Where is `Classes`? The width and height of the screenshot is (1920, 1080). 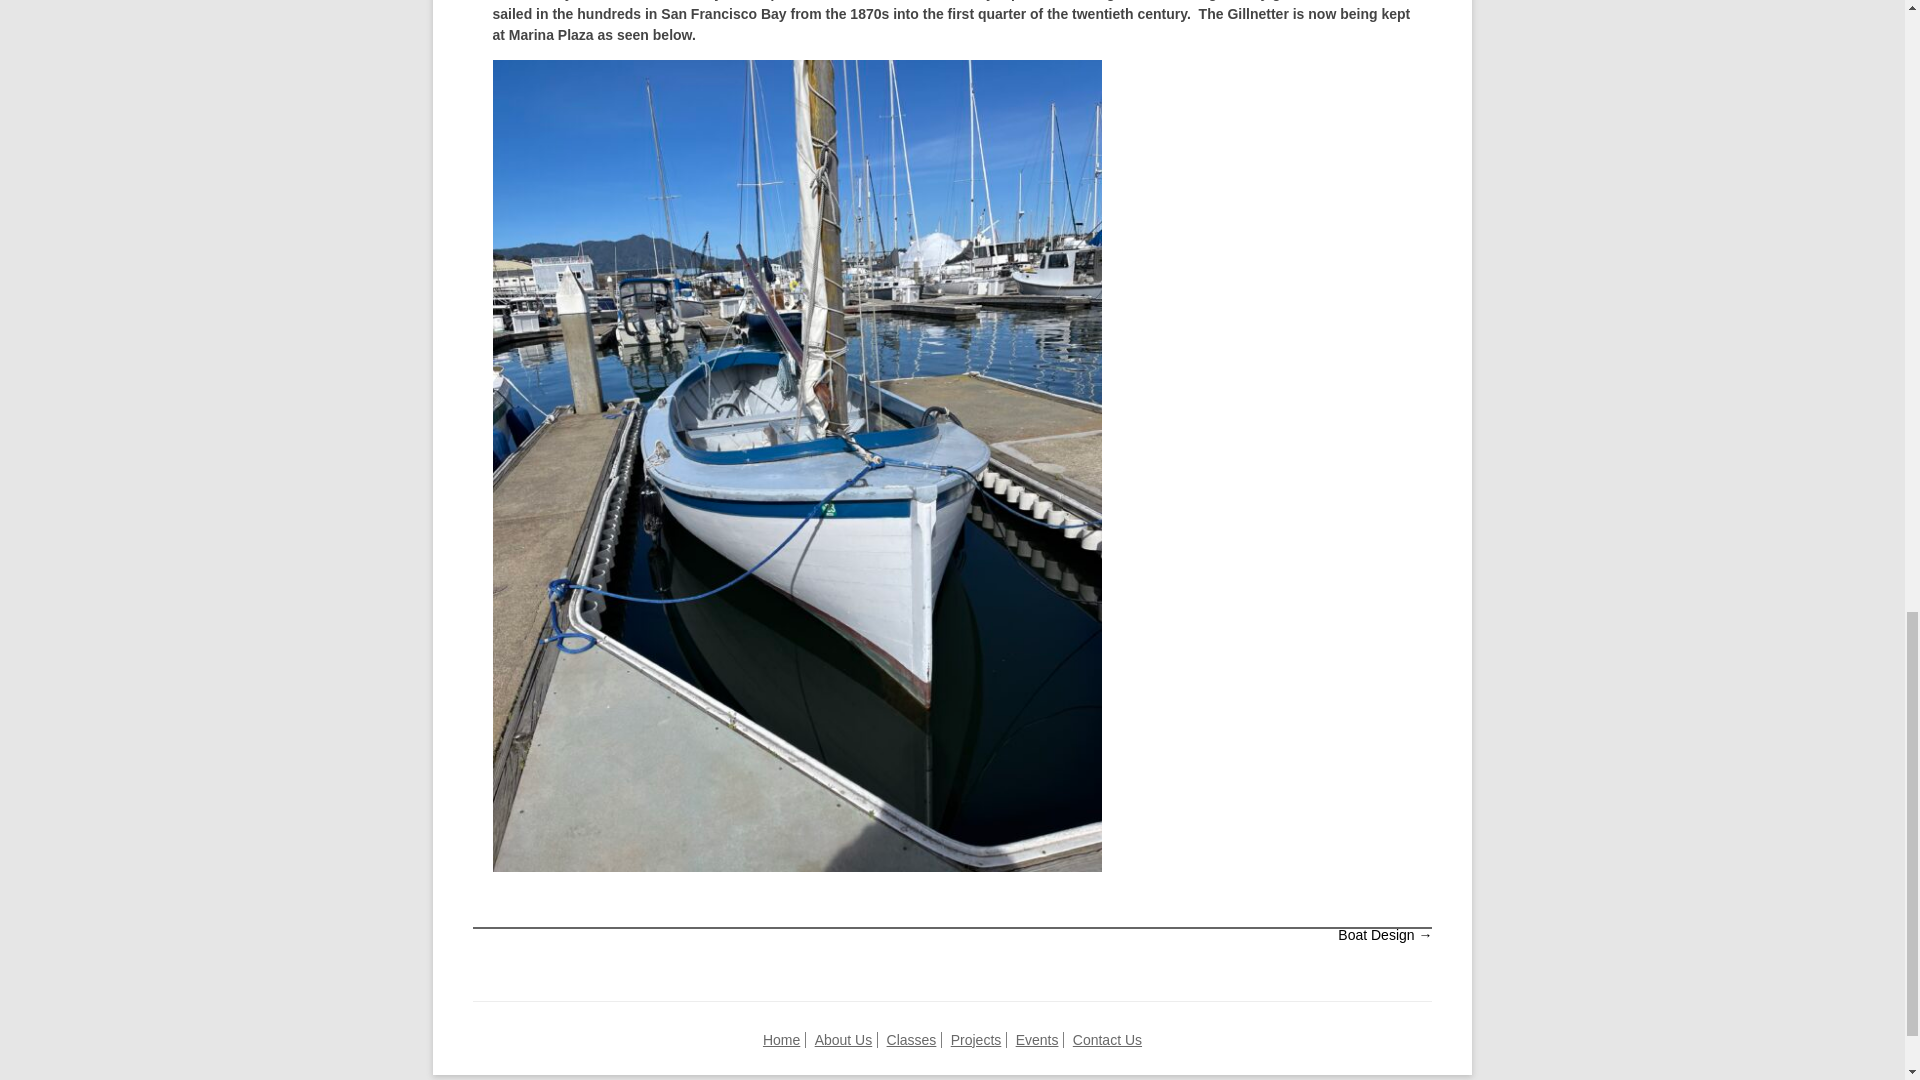
Classes is located at coordinates (912, 1040).